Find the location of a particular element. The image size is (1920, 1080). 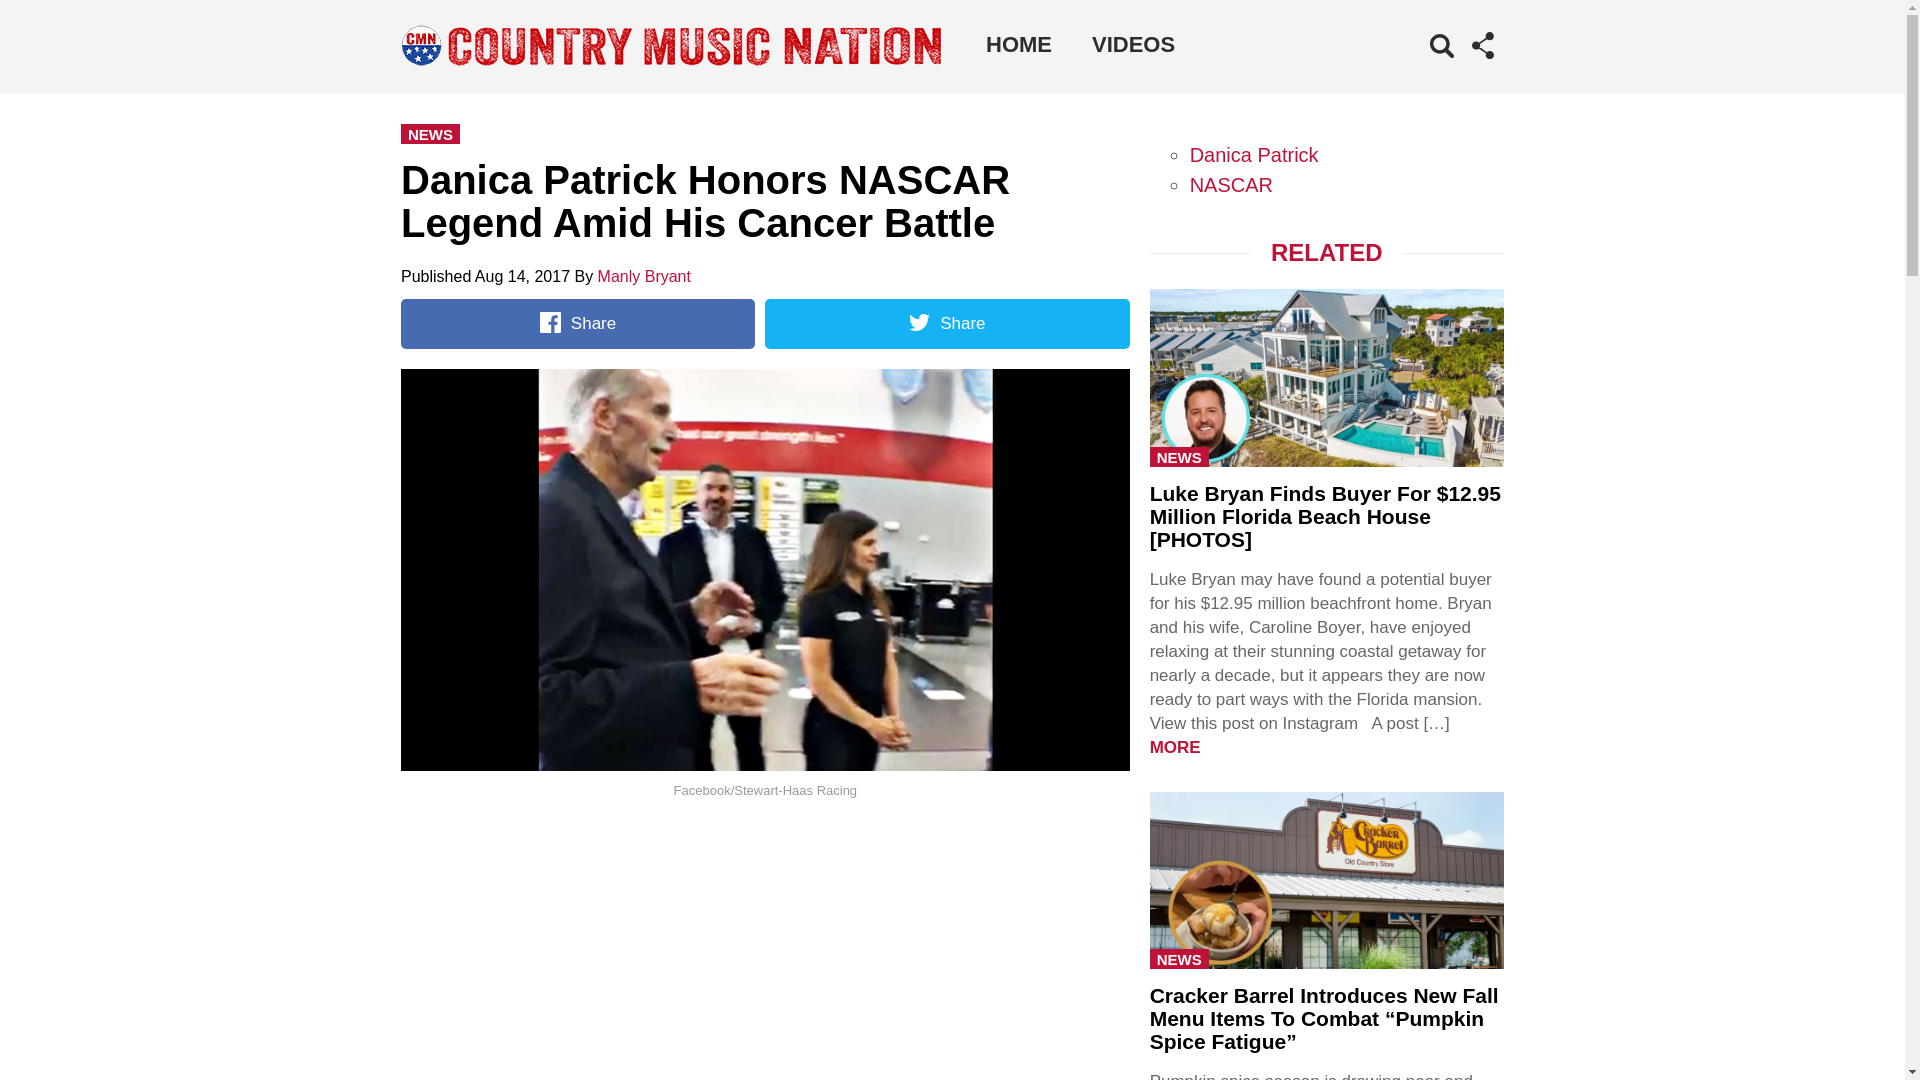

NEWS is located at coordinates (1180, 456).